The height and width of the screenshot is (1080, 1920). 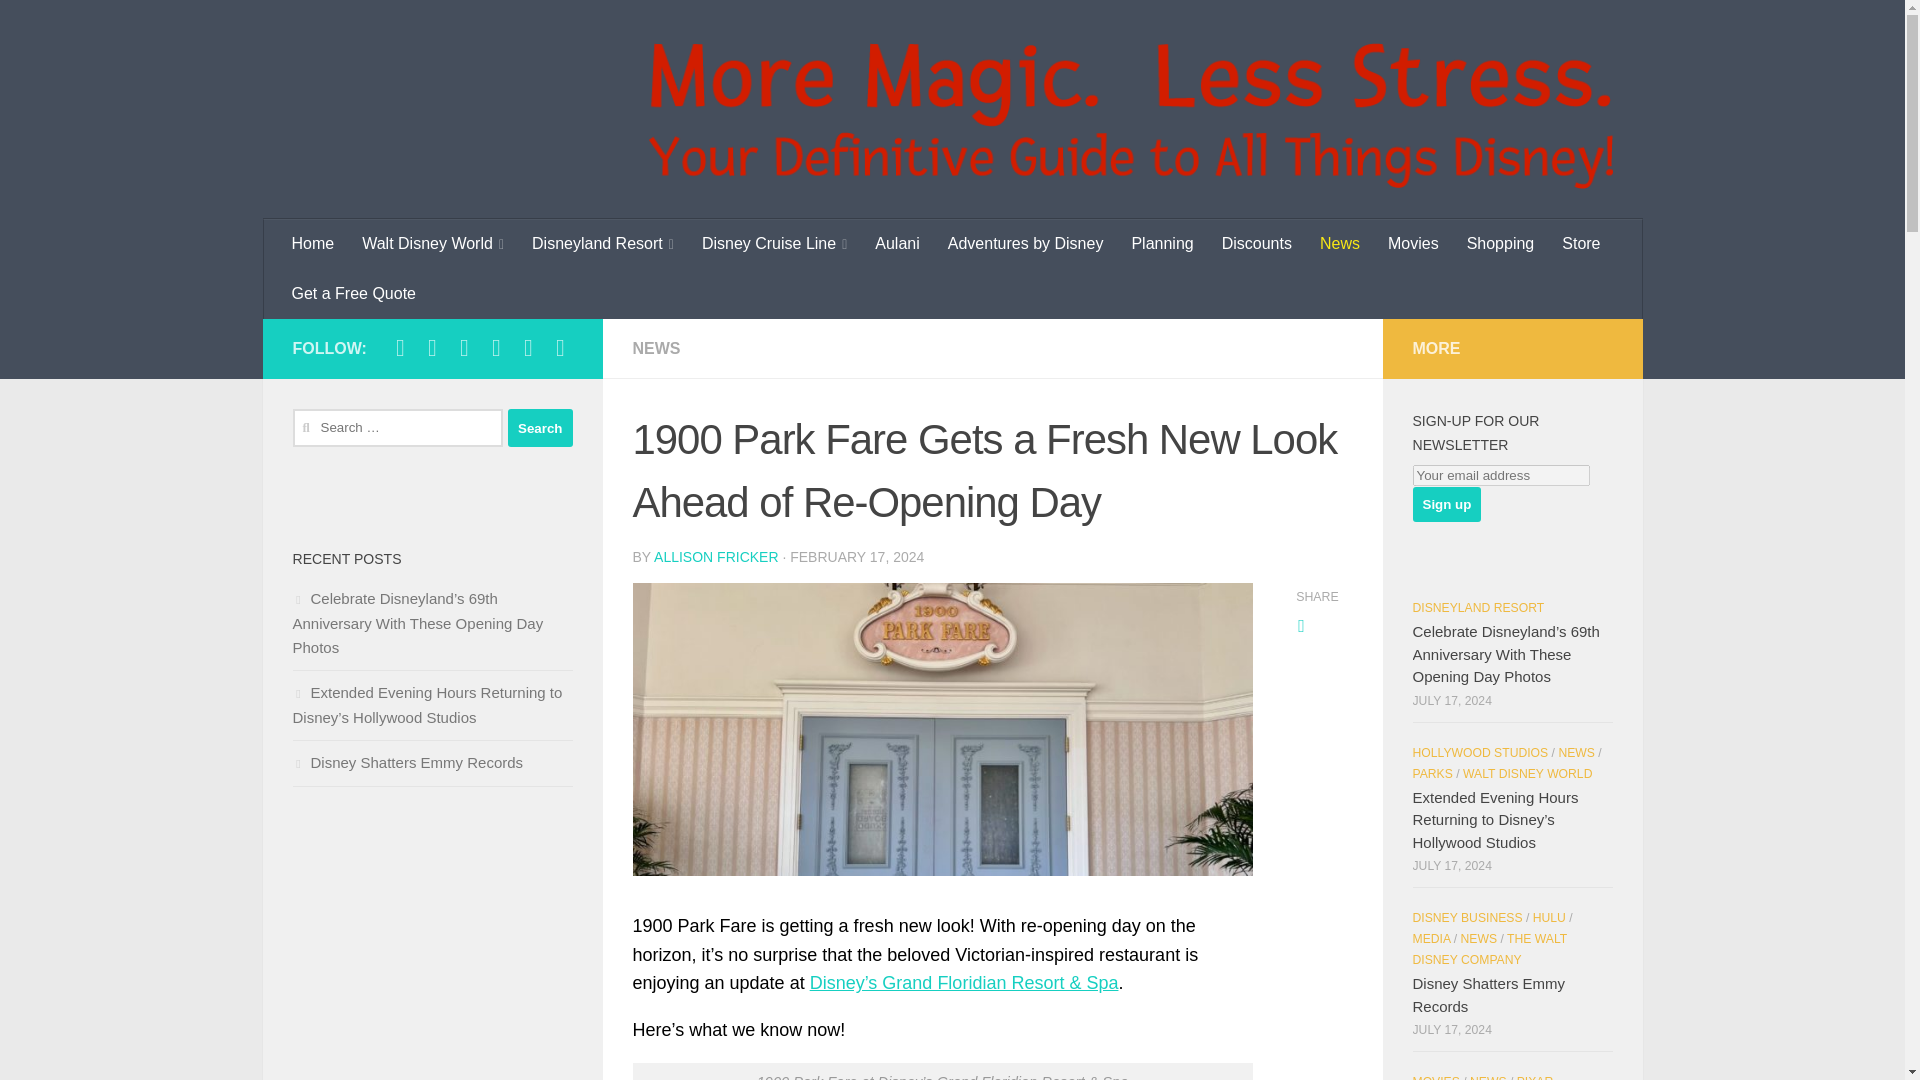 What do you see at coordinates (432, 244) in the screenshot?
I see `Walt Disney World` at bounding box center [432, 244].